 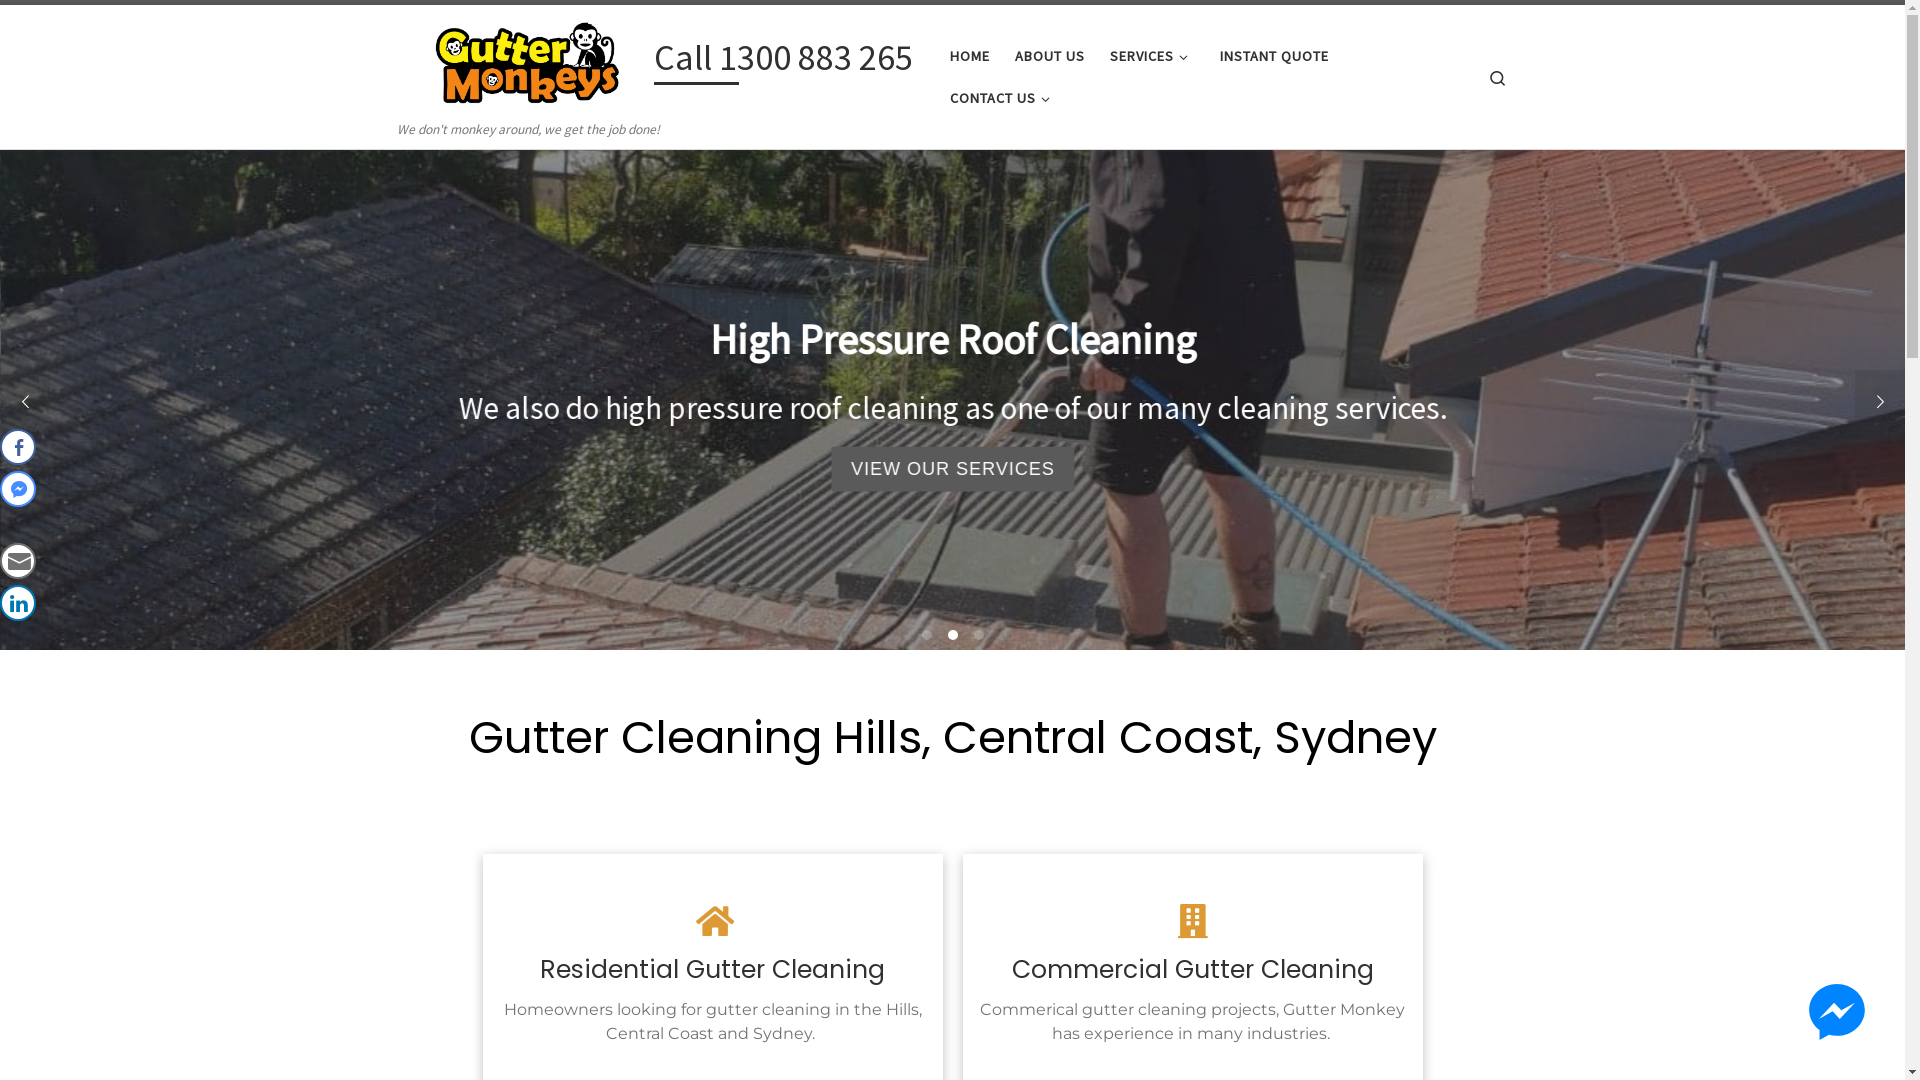 I want to click on CONTACT US, so click(x=1004, y=98).